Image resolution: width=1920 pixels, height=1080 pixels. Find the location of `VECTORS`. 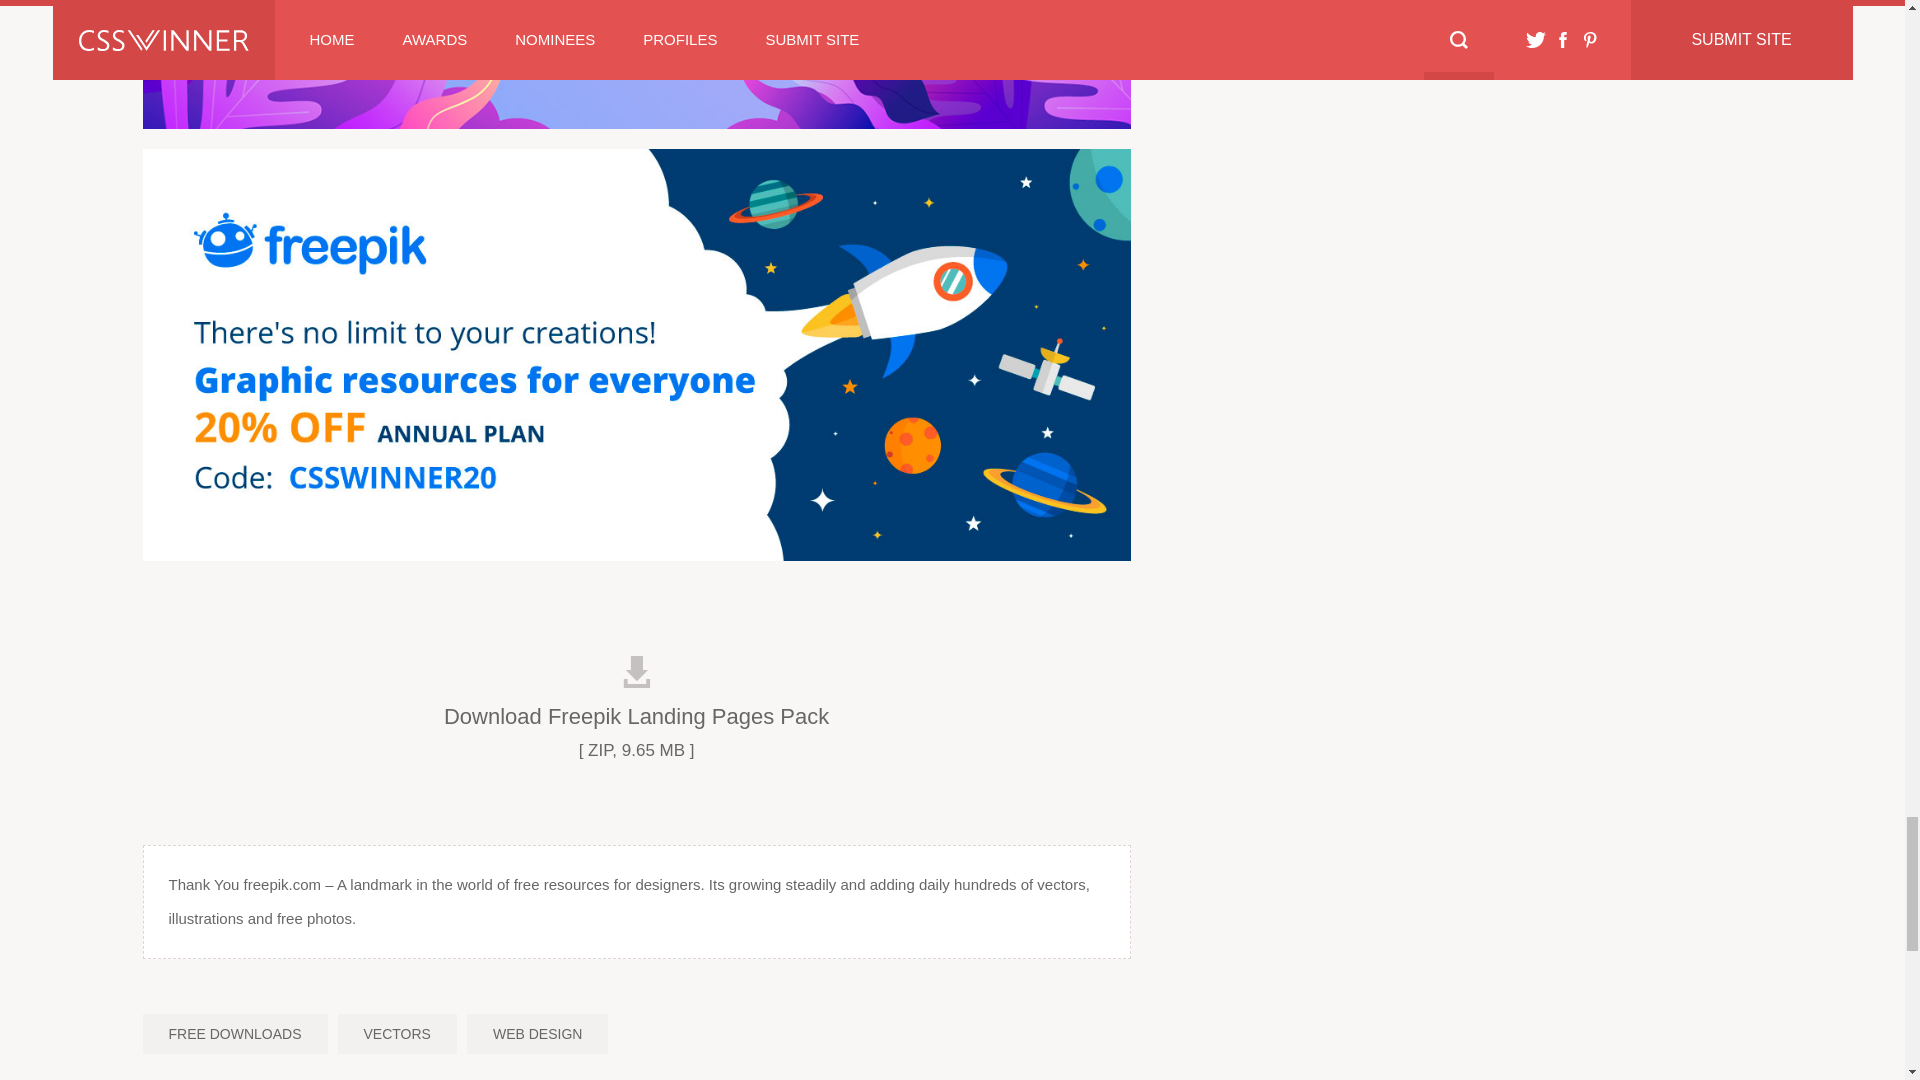

VECTORS is located at coordinates (396, 1034).